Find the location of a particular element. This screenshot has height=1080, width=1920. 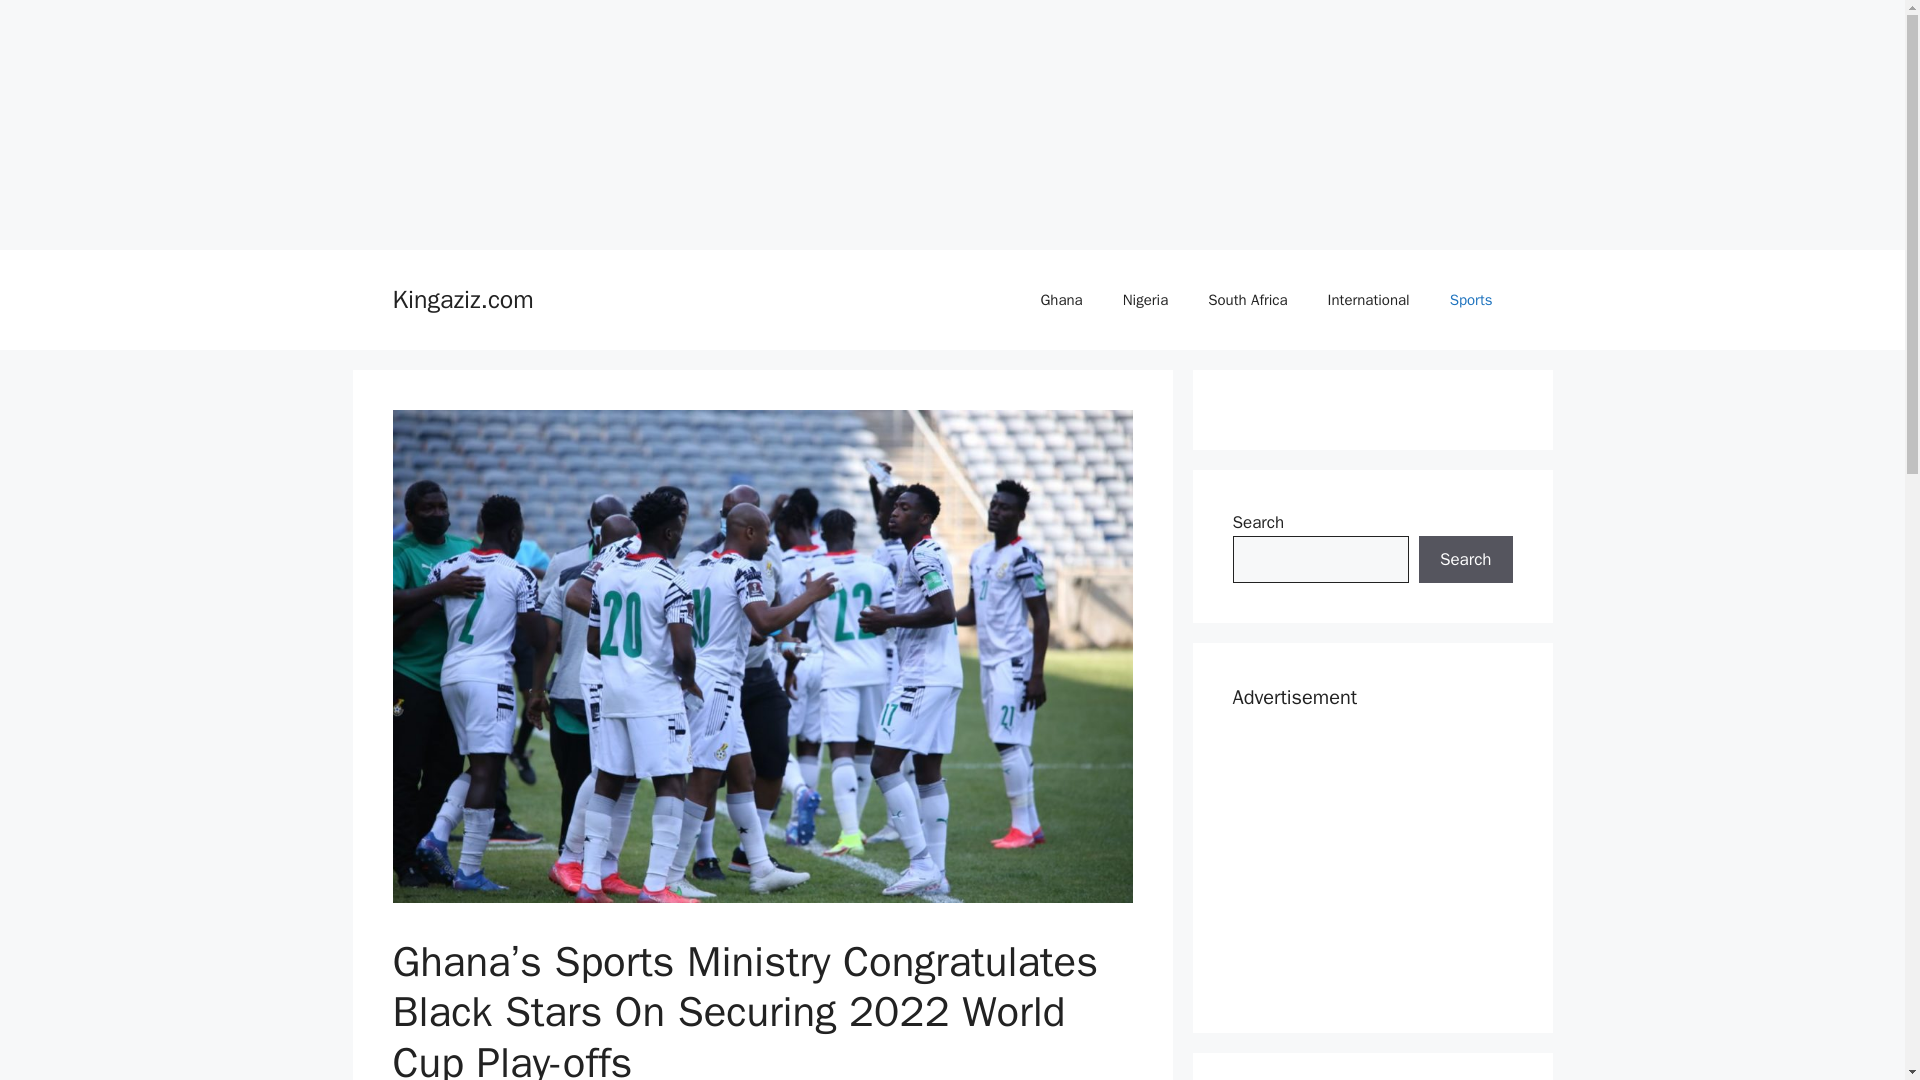

South Africa is located at coordinates (1248, 300).